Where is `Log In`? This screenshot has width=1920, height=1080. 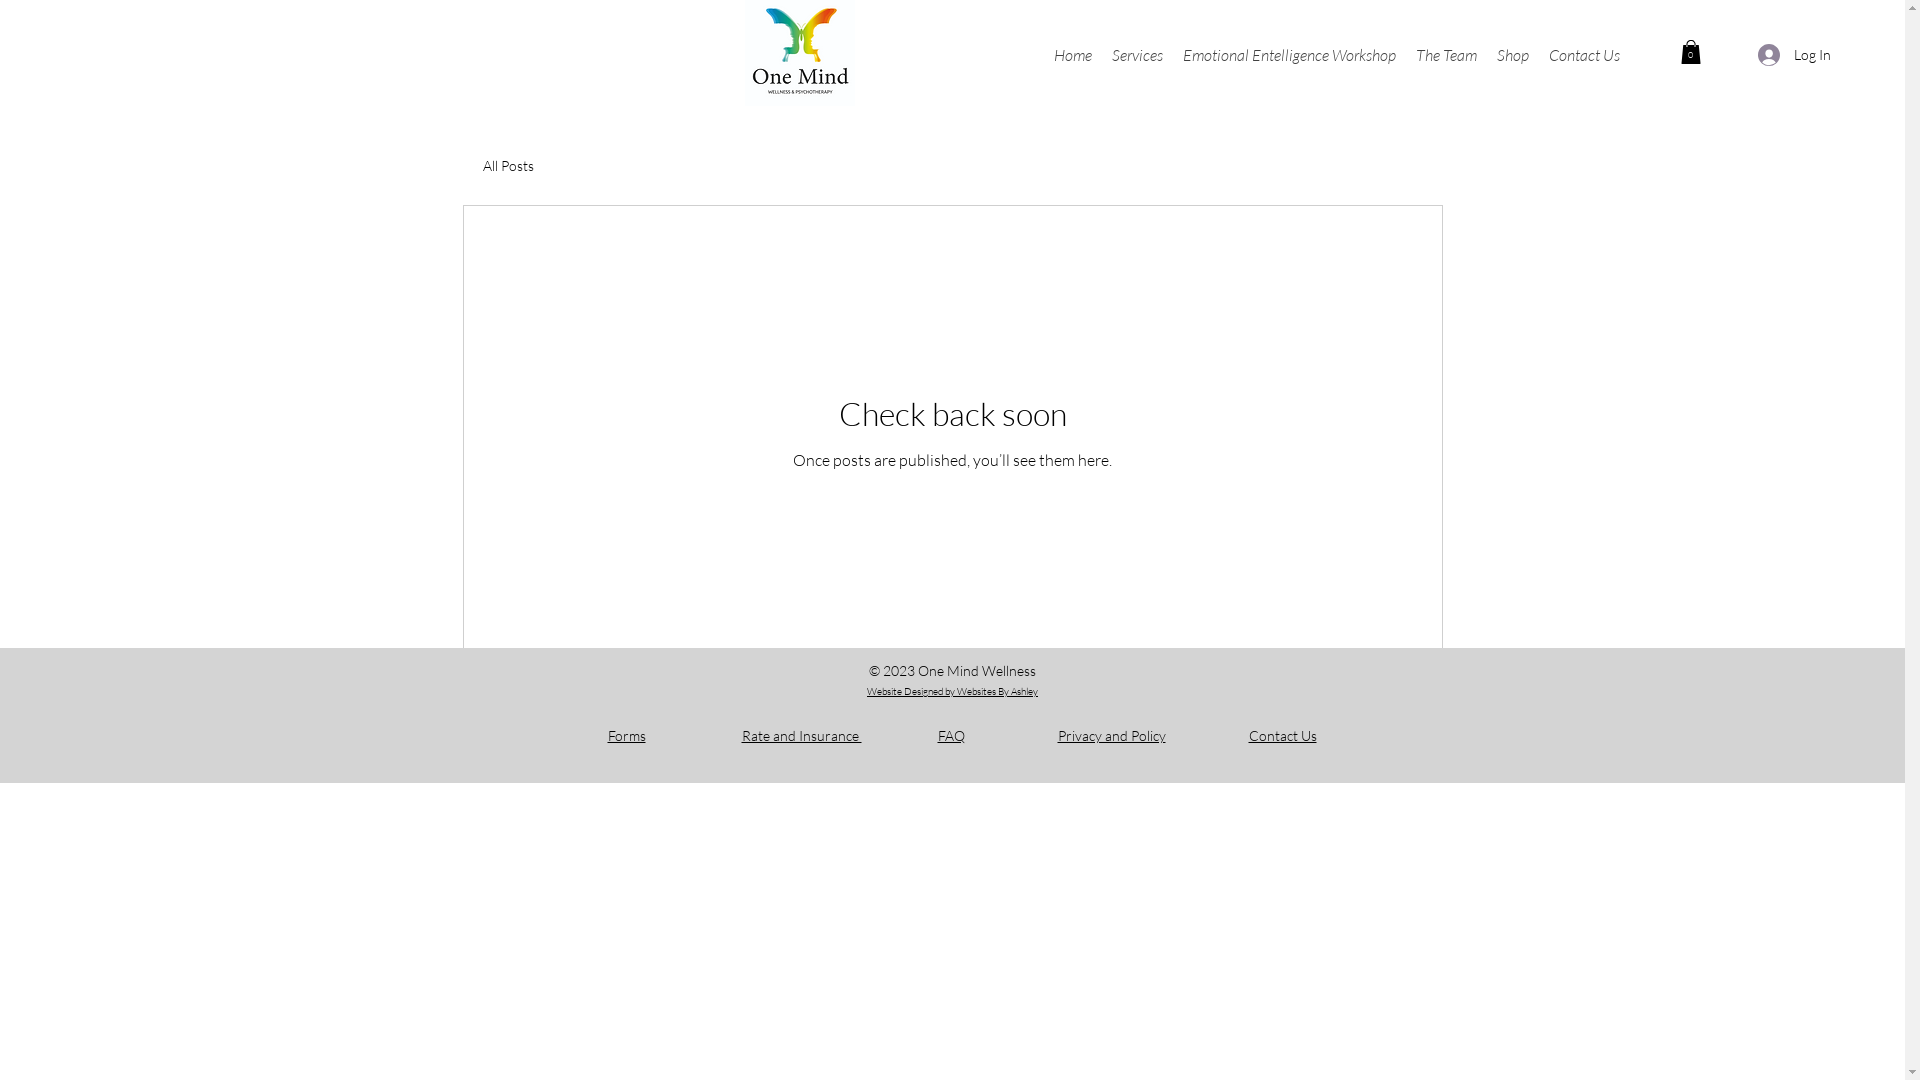 Log In is located at coordinates (1794, 54).